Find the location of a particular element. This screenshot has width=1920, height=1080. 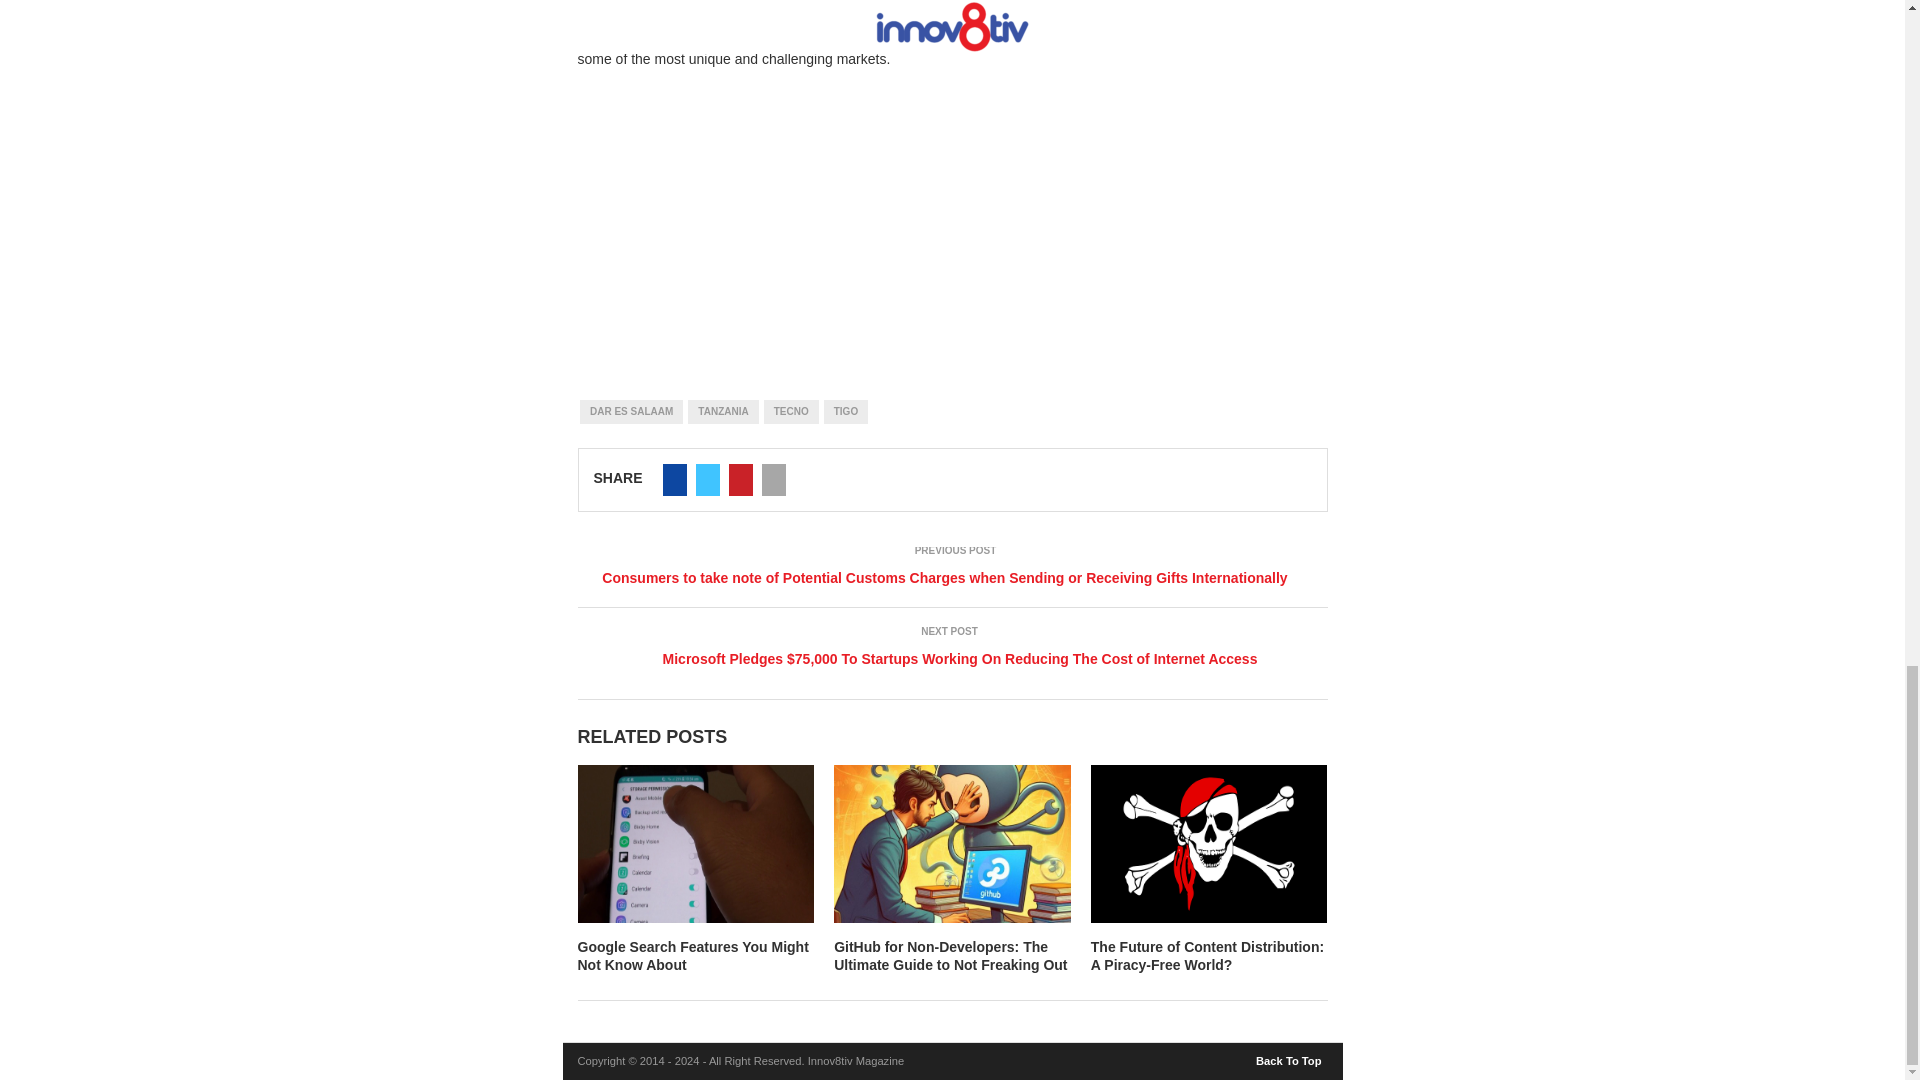

TECNO is located at coordinates (792, 412).